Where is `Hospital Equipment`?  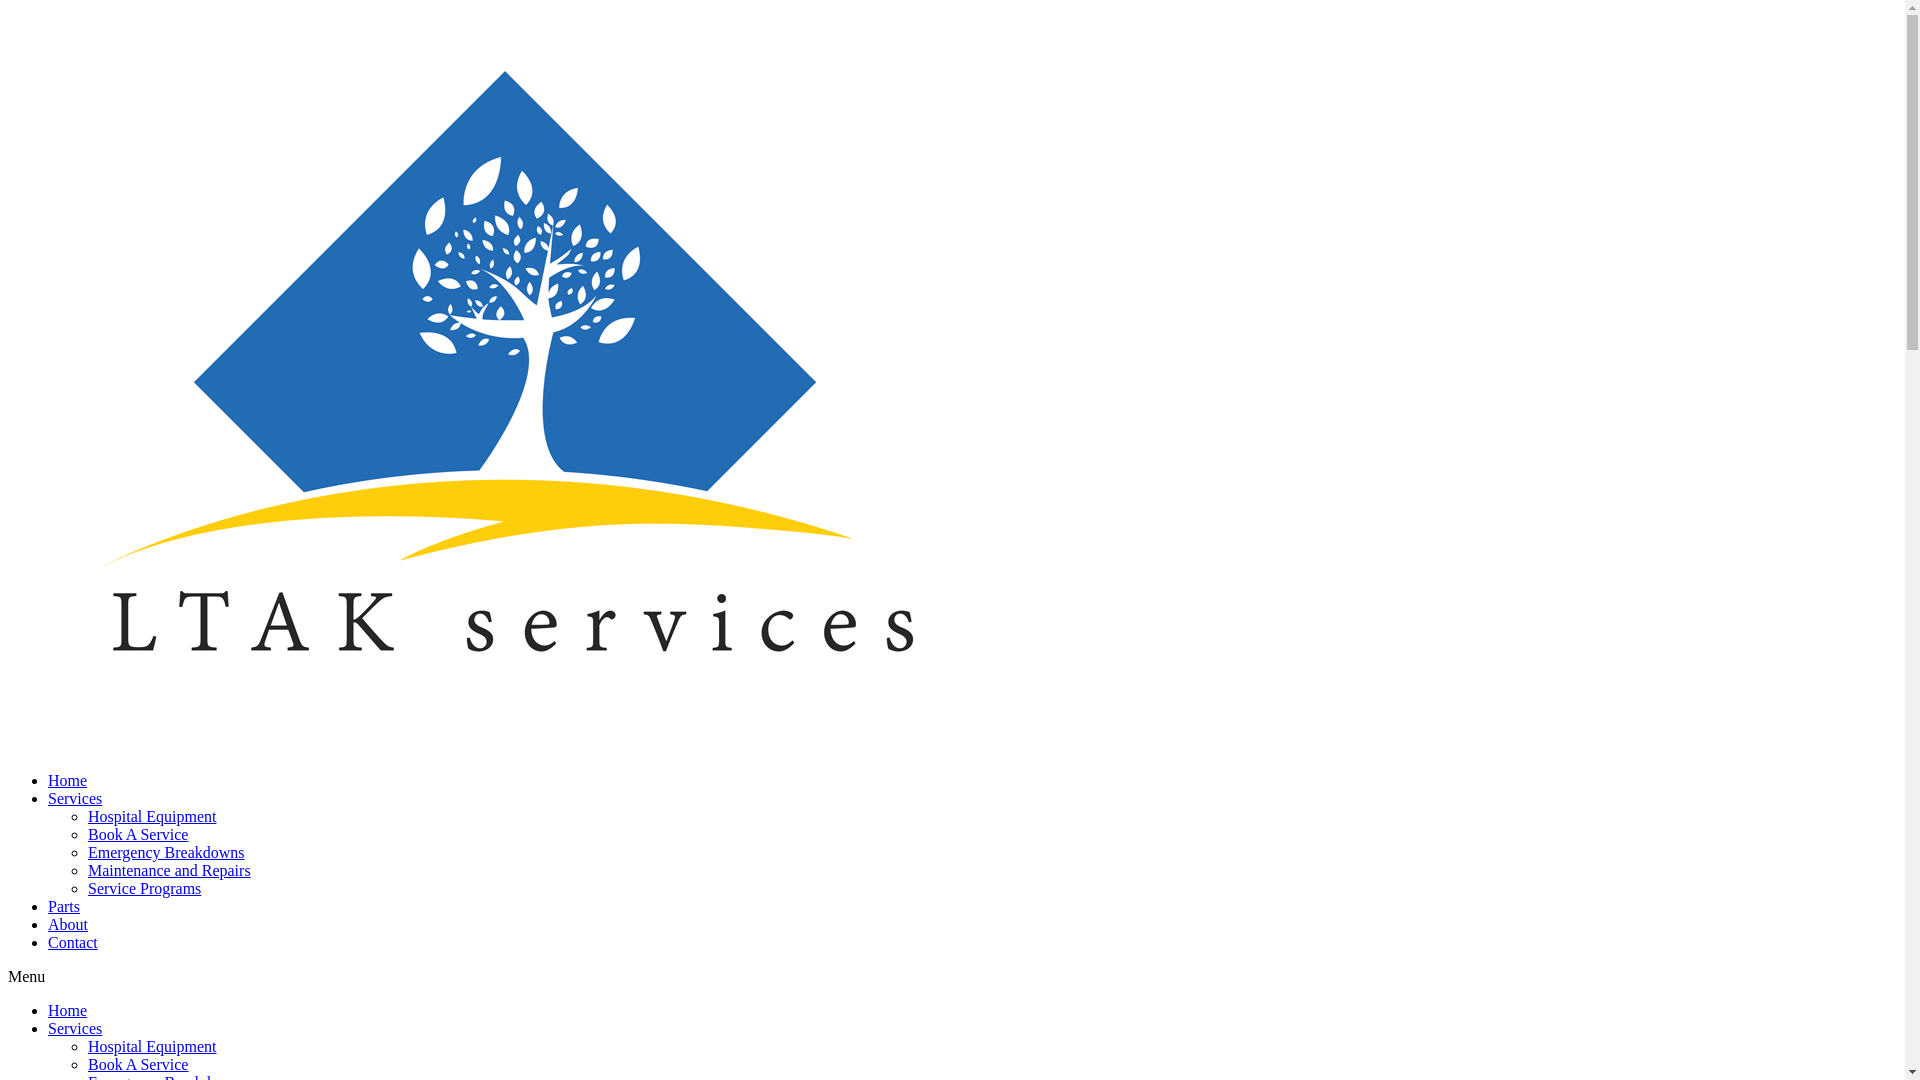 Hospital Equipment is located at coordinates (152, 816).